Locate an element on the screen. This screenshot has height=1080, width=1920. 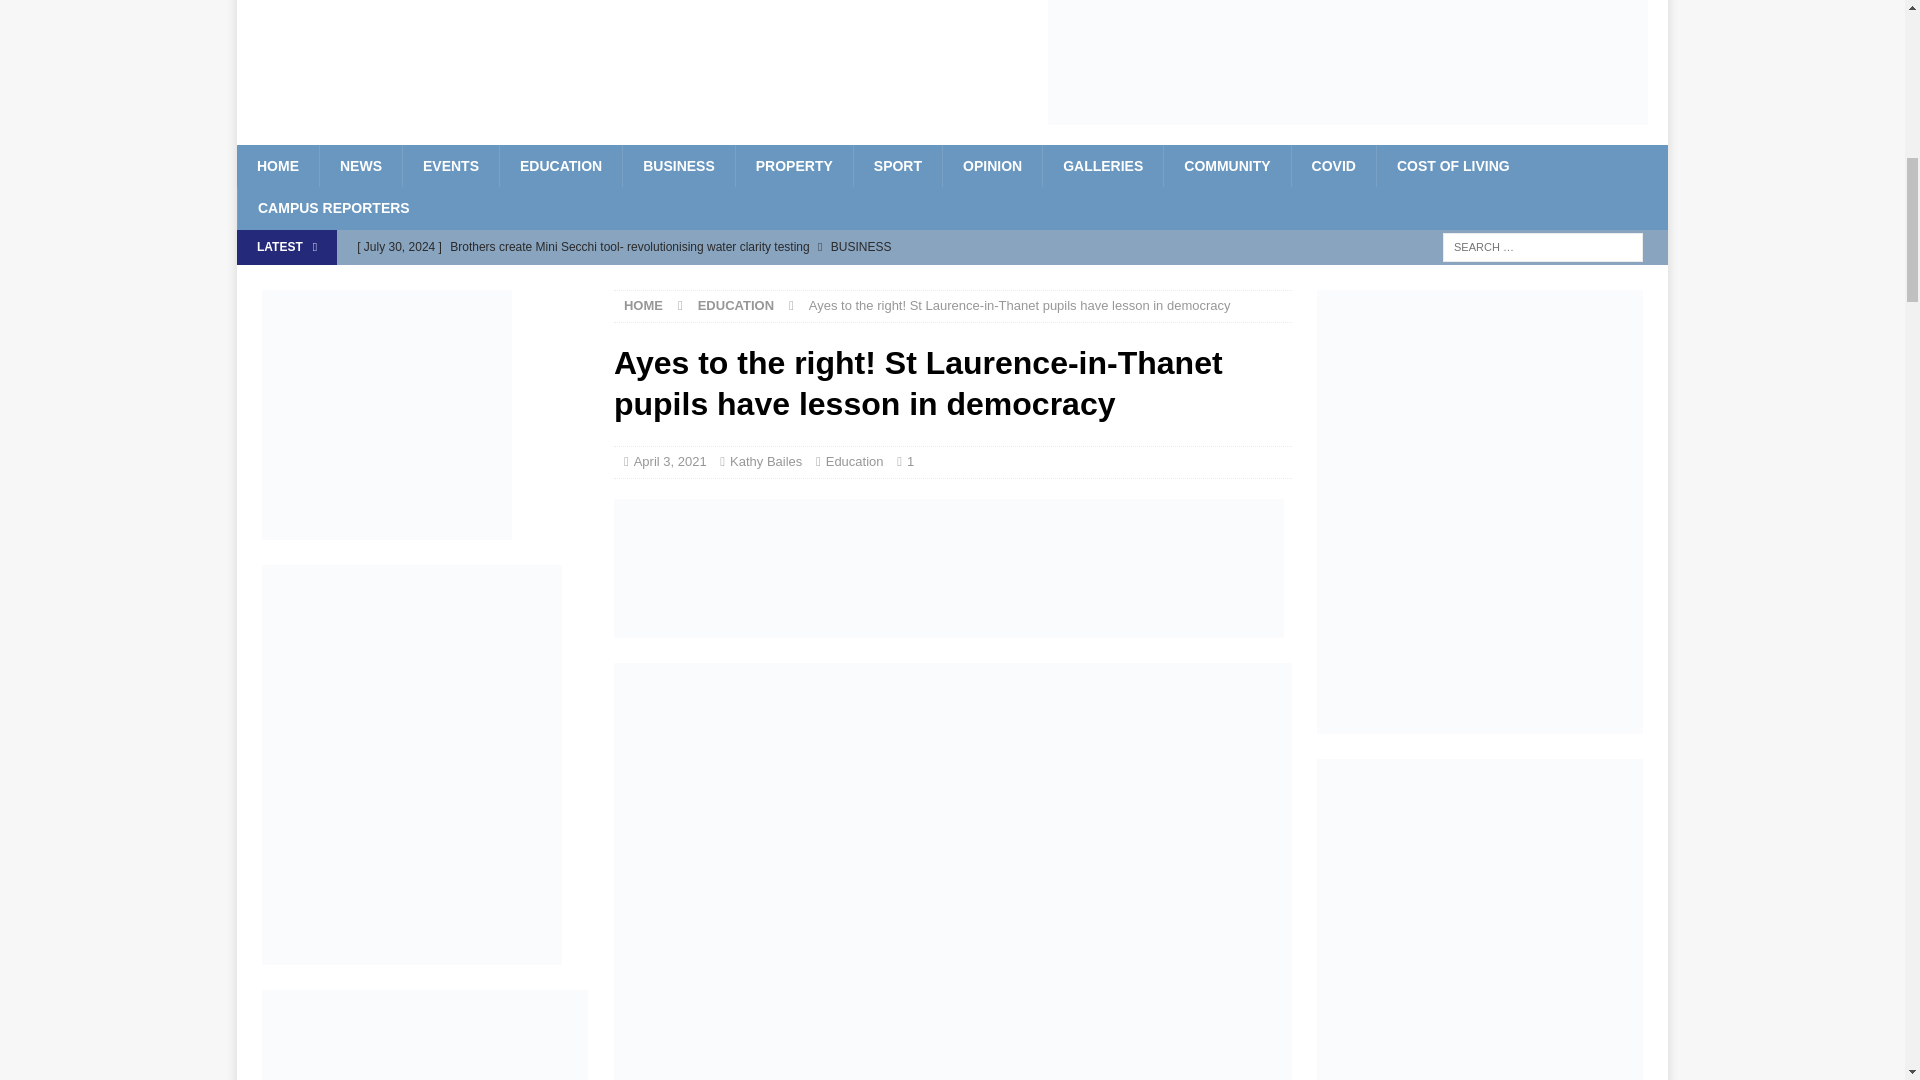
COMMUNITY is located at coordinates (1226, 165).